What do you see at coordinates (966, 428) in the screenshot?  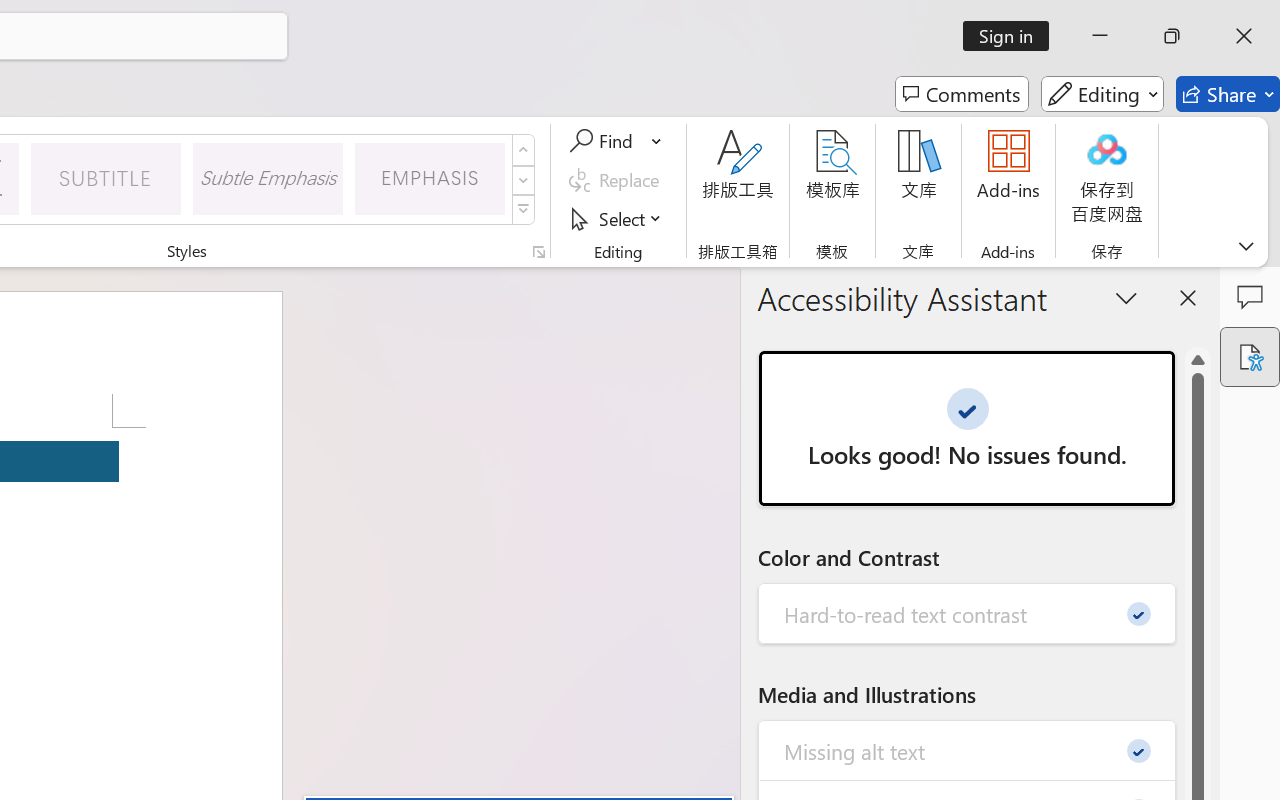 I see `Looks good! No issues found.` at bounding box center [966, 428].